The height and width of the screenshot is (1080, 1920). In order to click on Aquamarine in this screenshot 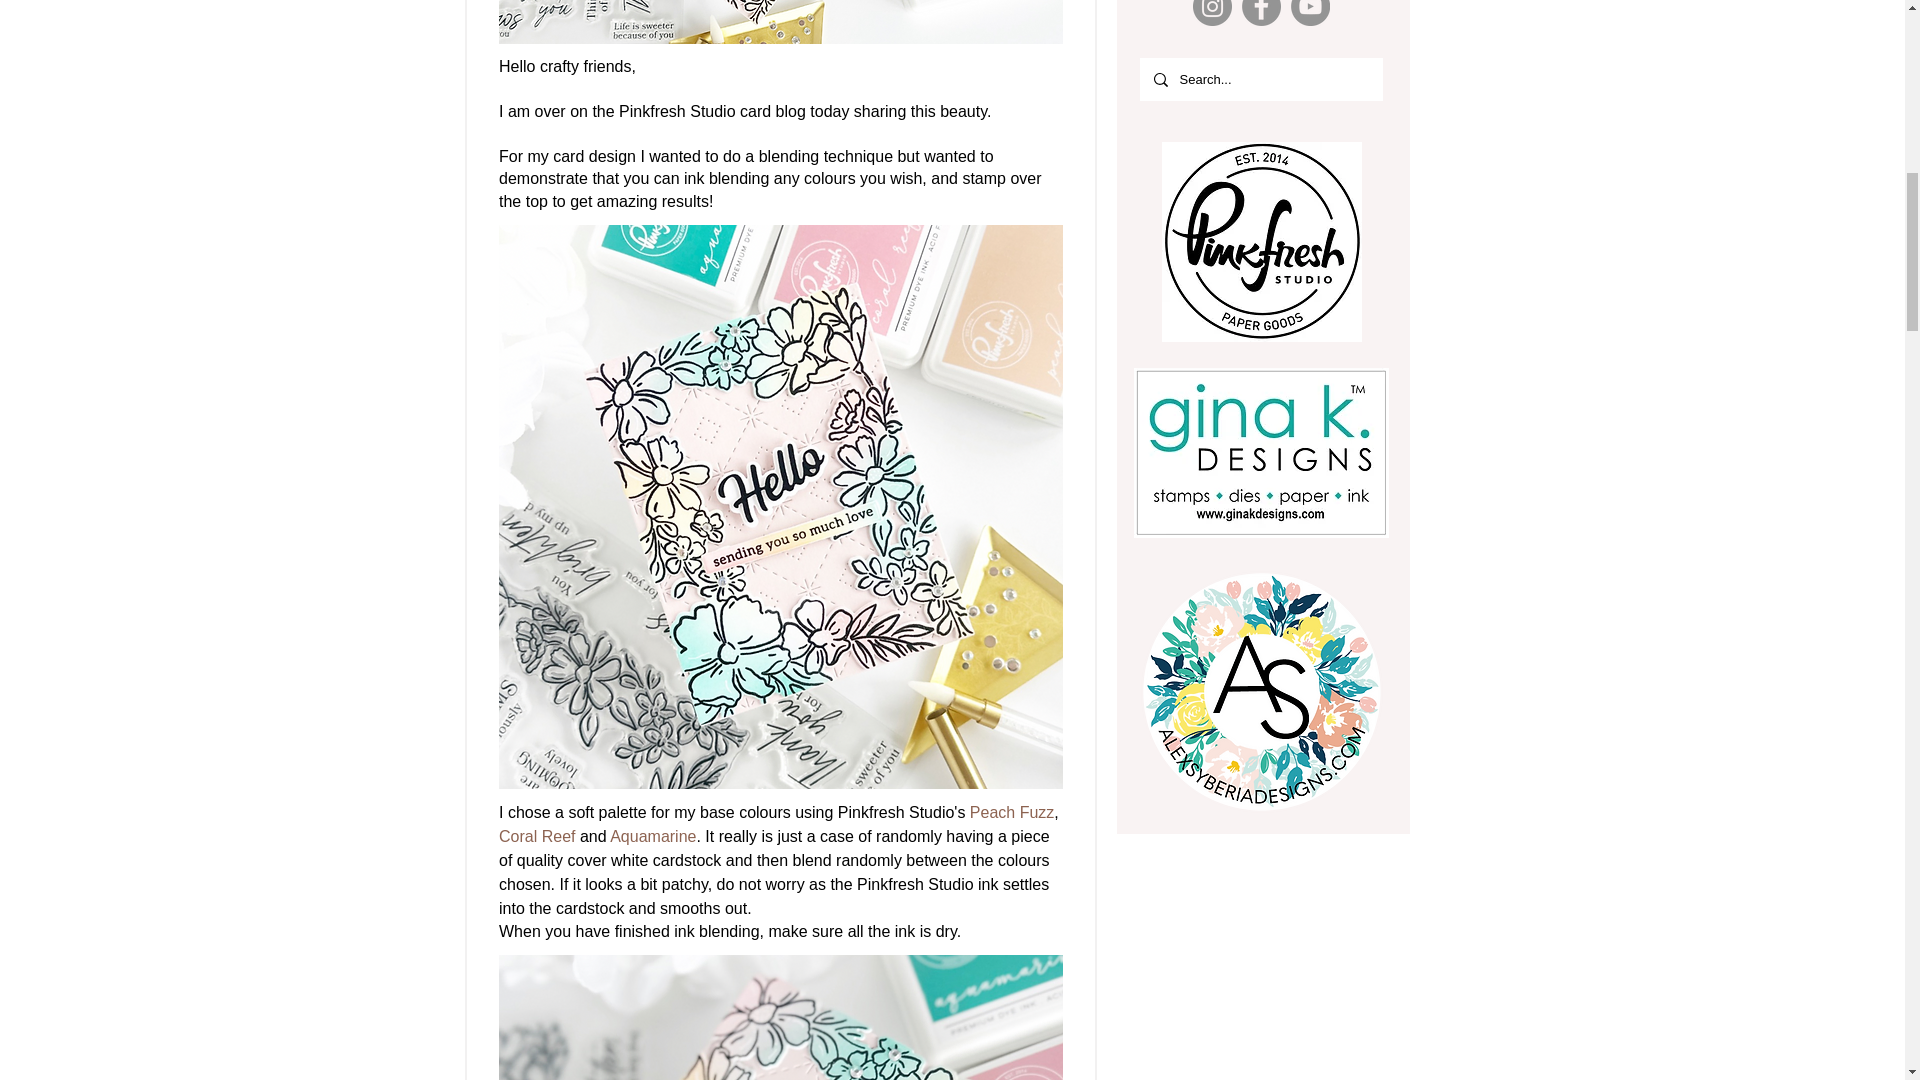, I will do `click(652, 836)`.